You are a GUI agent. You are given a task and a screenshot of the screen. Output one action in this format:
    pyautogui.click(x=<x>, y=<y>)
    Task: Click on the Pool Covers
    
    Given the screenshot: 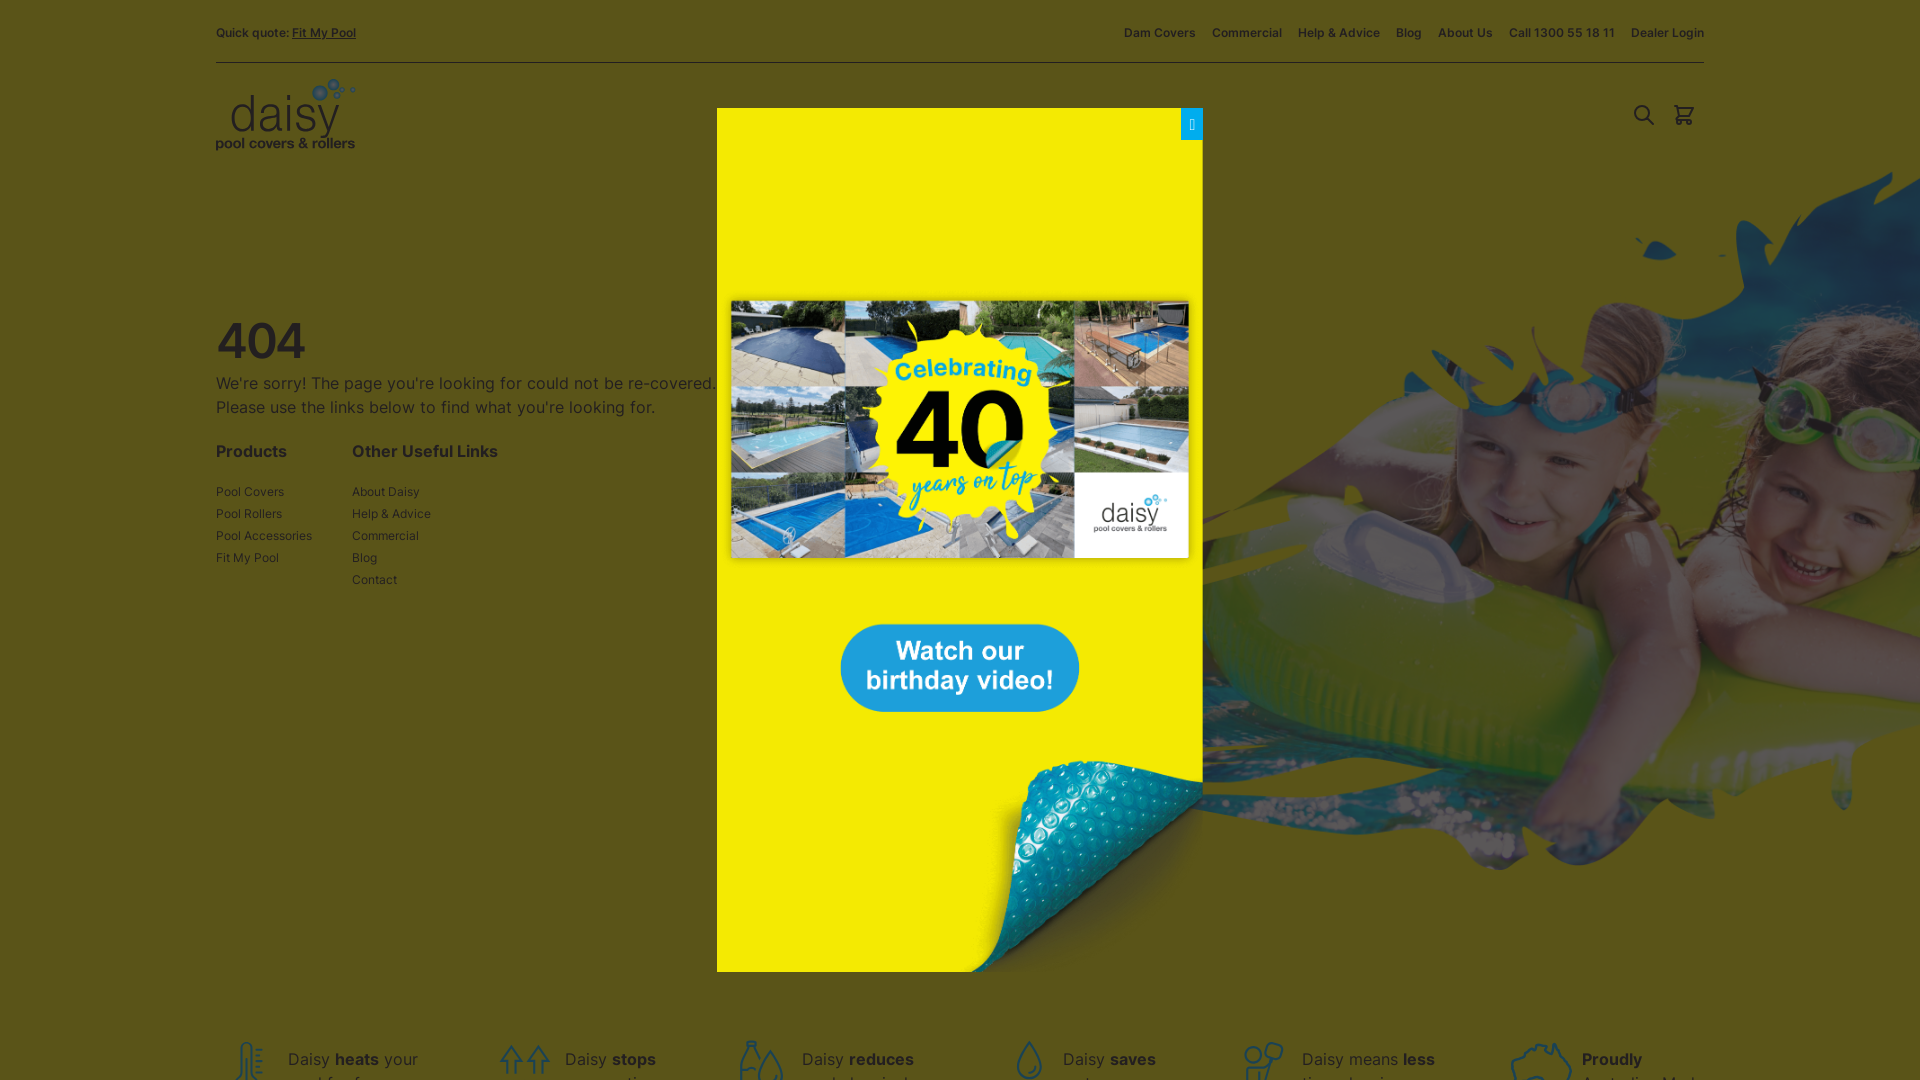 What is the action you would take?
    pyautogui.click(x=250, y=492)
    